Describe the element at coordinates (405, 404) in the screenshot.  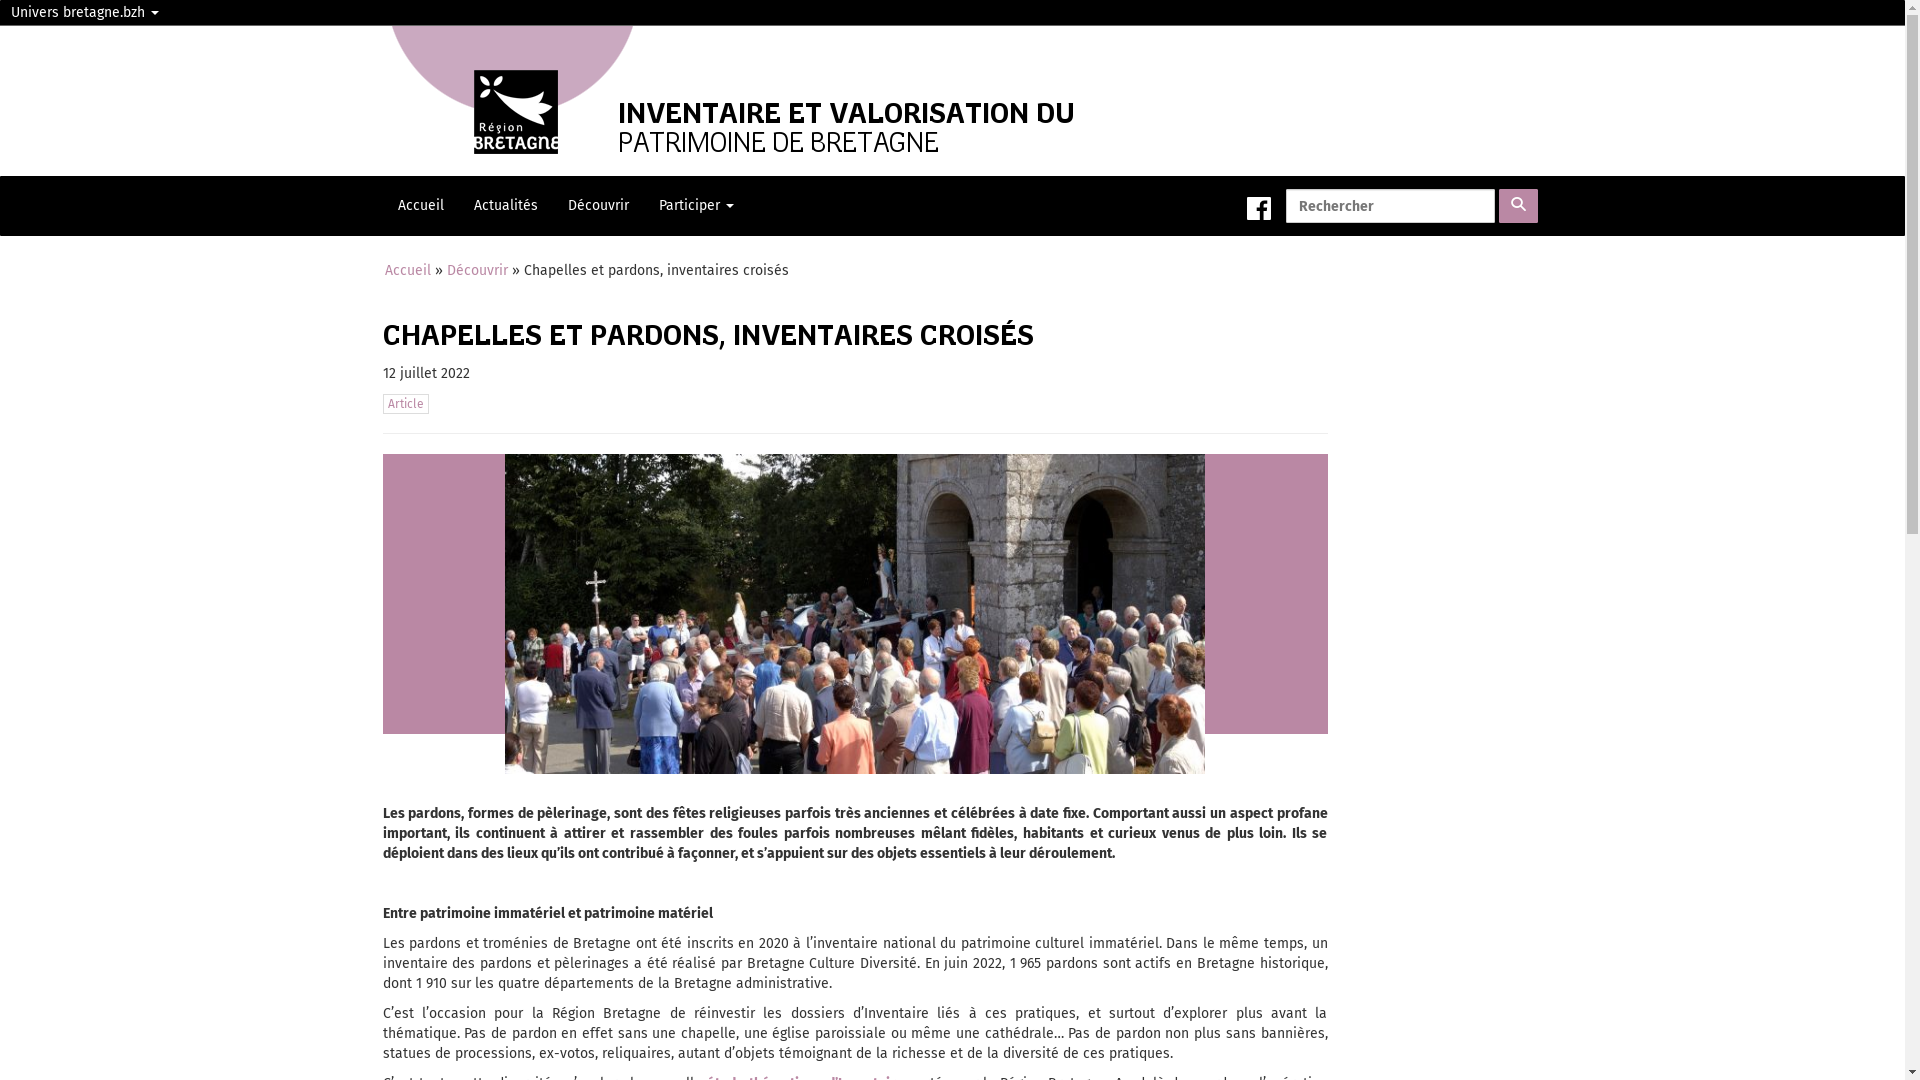
I see `Article` at that location.